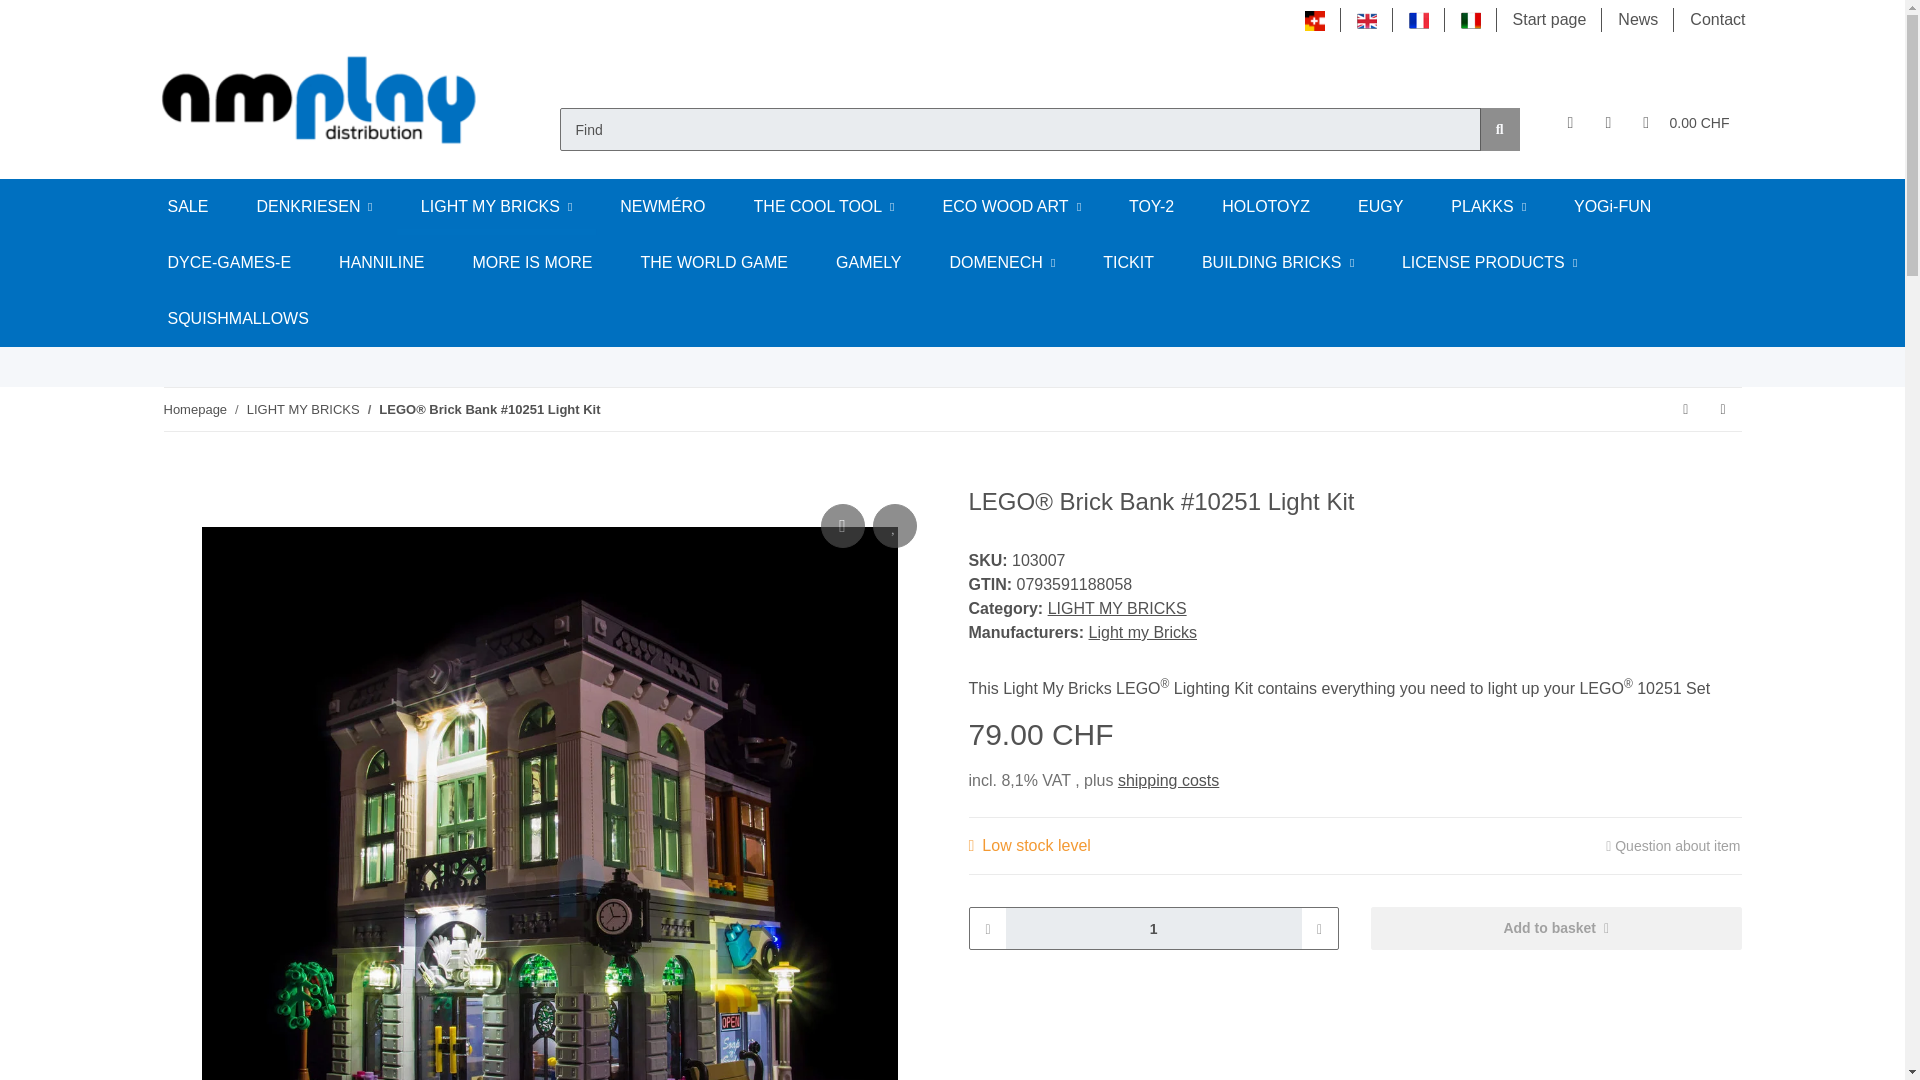 This screenshot has height=1080, width=1920. What do you see at coordinates (1380, 207) in the screenshot?
I see `EUGY` at bounding box center [1380, 207].